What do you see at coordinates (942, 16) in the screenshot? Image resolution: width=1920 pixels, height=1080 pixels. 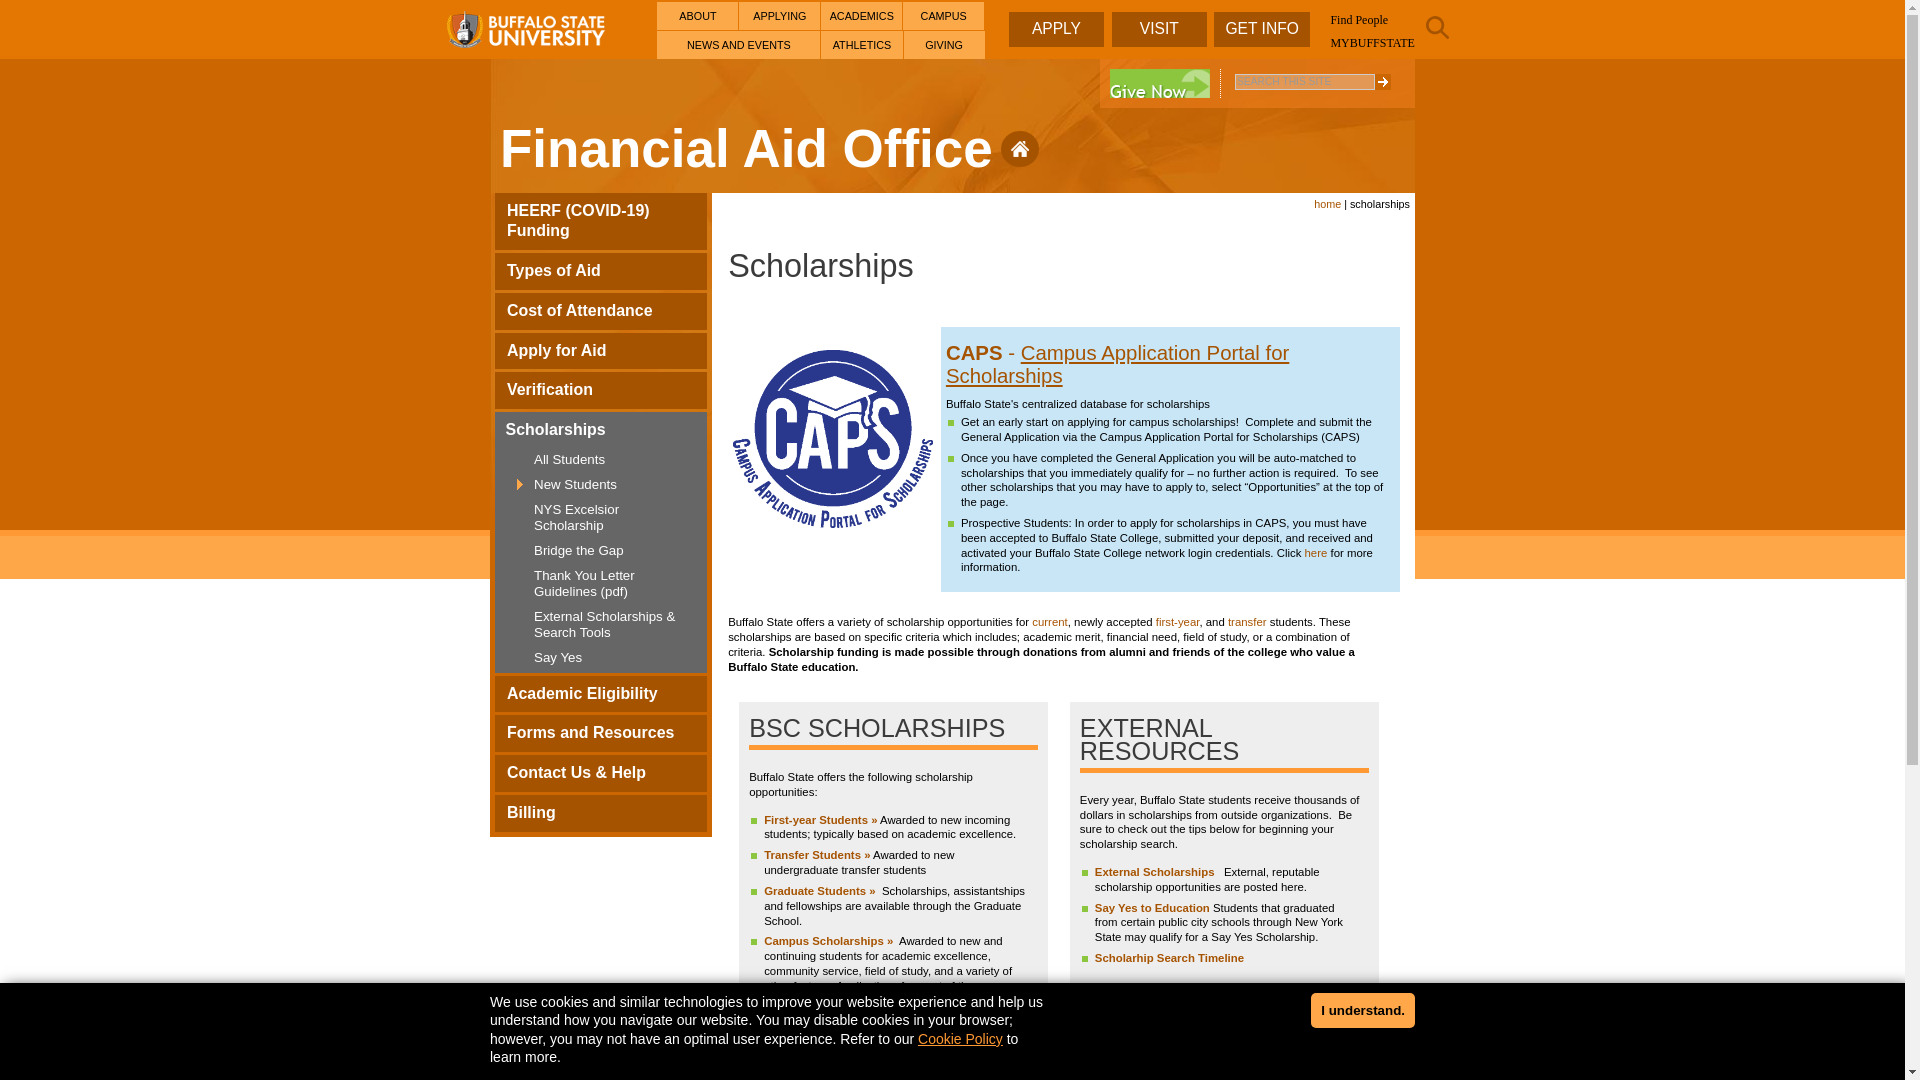 I see `CAMPUS` at bounding box center [942, 16].